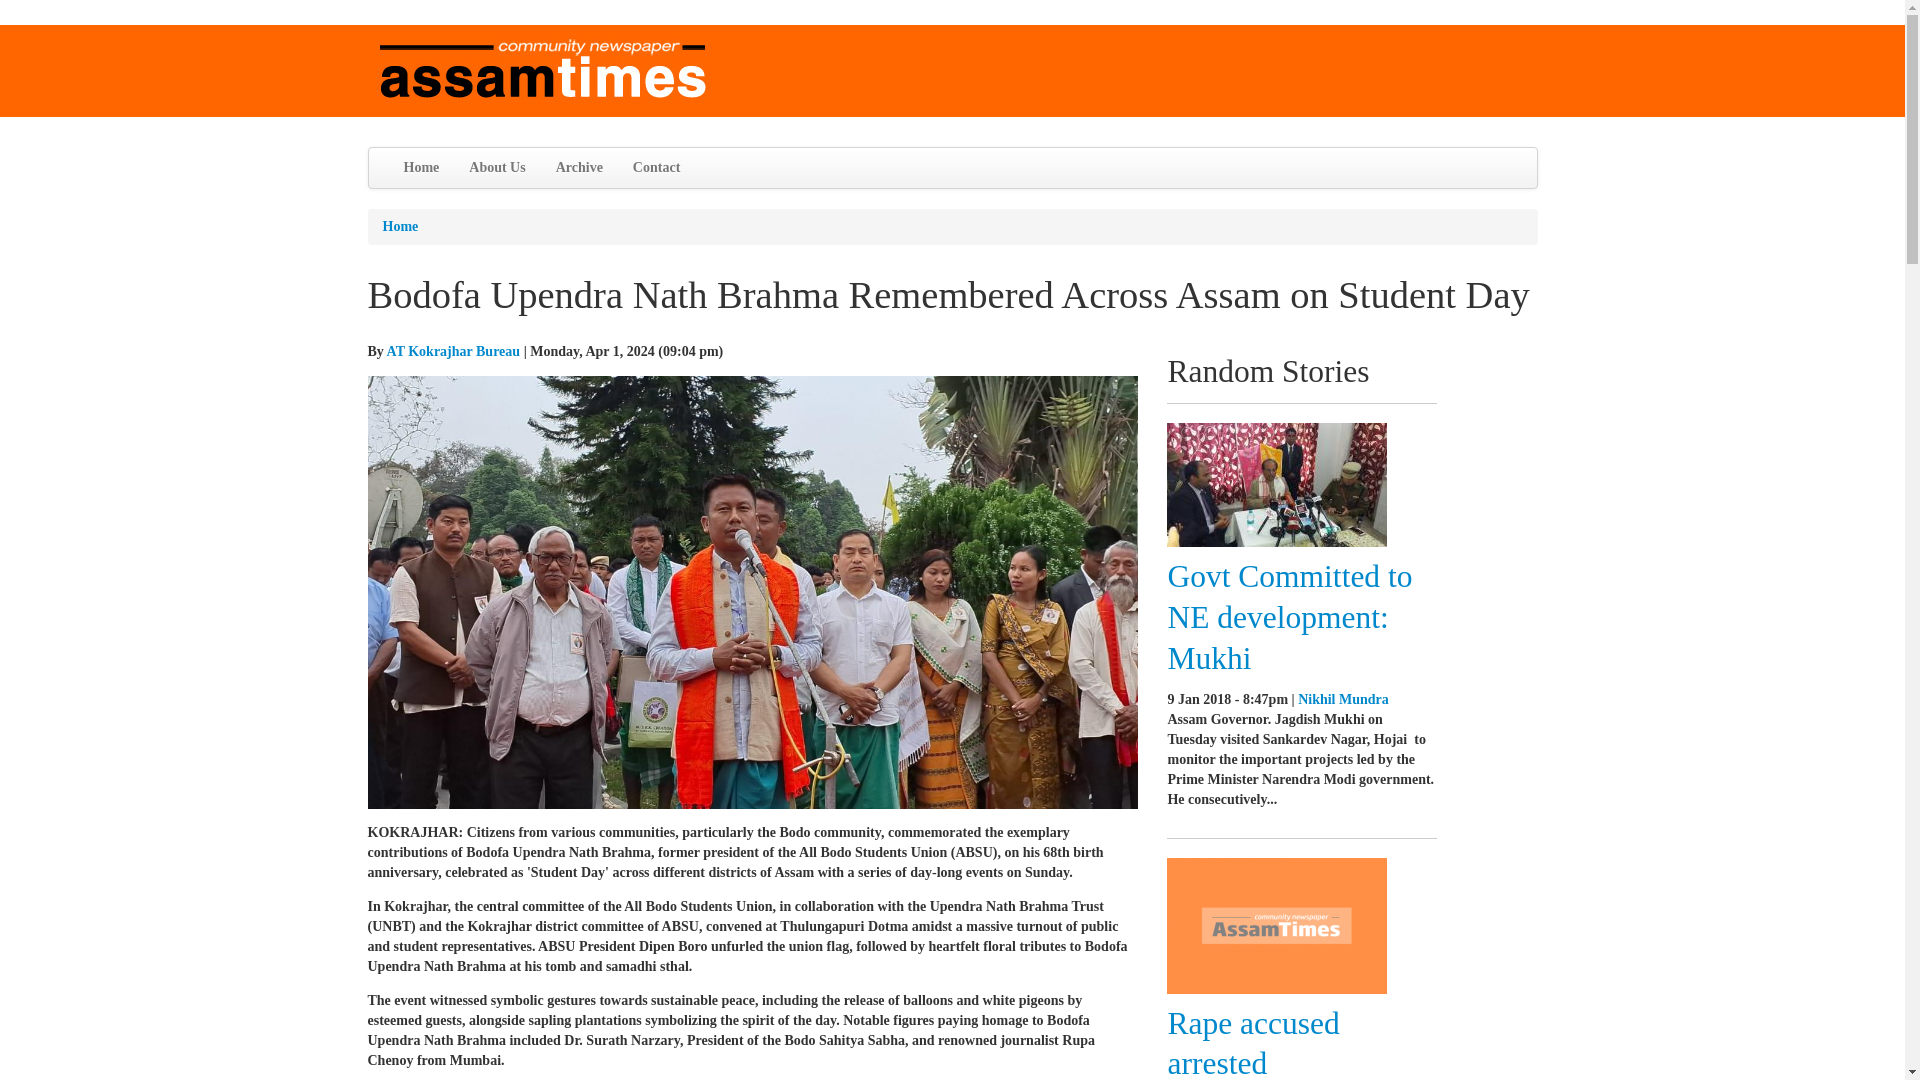 The height and width of the screenshot is (1080, 1920). Describe the element at coordinates (1289, 618) in the screenshot. I see `Govt Committed to NE development: Mukhi` at that location.